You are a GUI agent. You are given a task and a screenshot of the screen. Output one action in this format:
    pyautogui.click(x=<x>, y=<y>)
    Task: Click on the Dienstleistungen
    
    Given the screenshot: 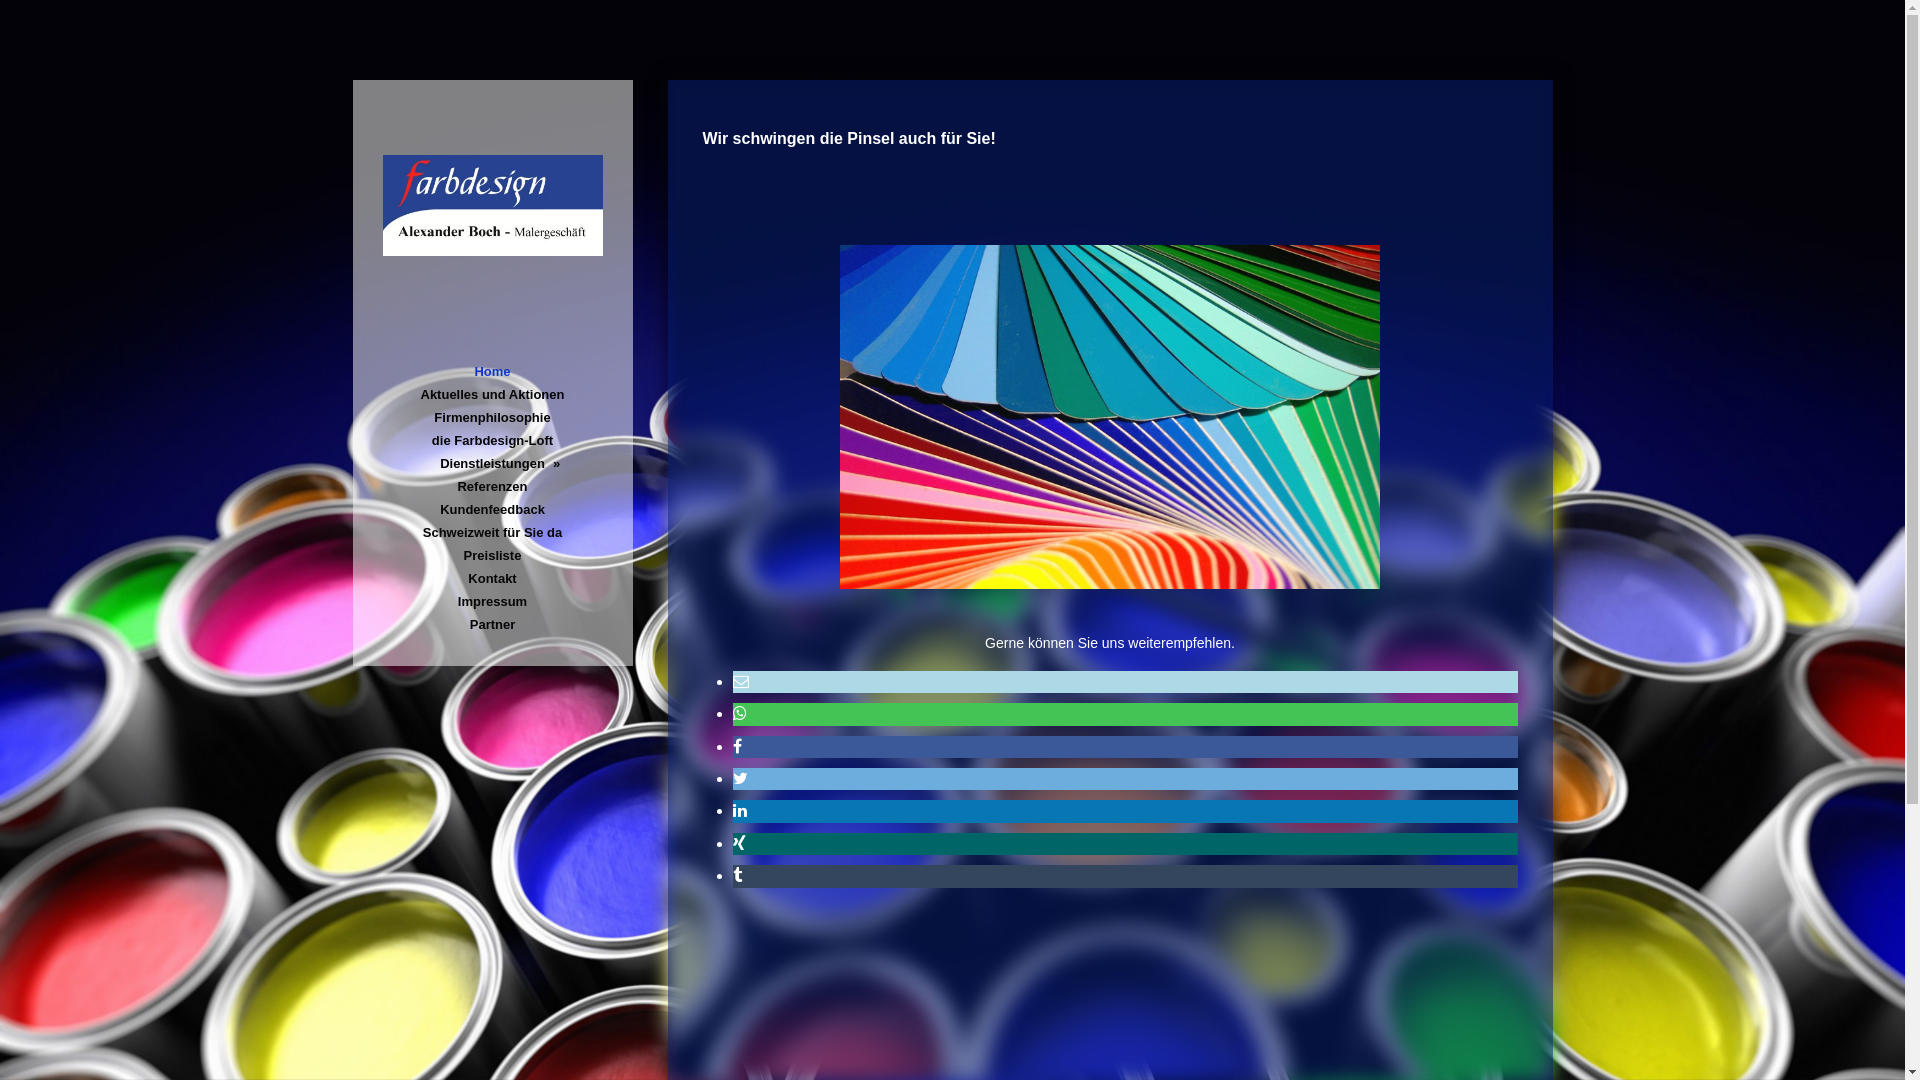 What is the action you would take?
    pyautogui.click(x=492, y=464)
    